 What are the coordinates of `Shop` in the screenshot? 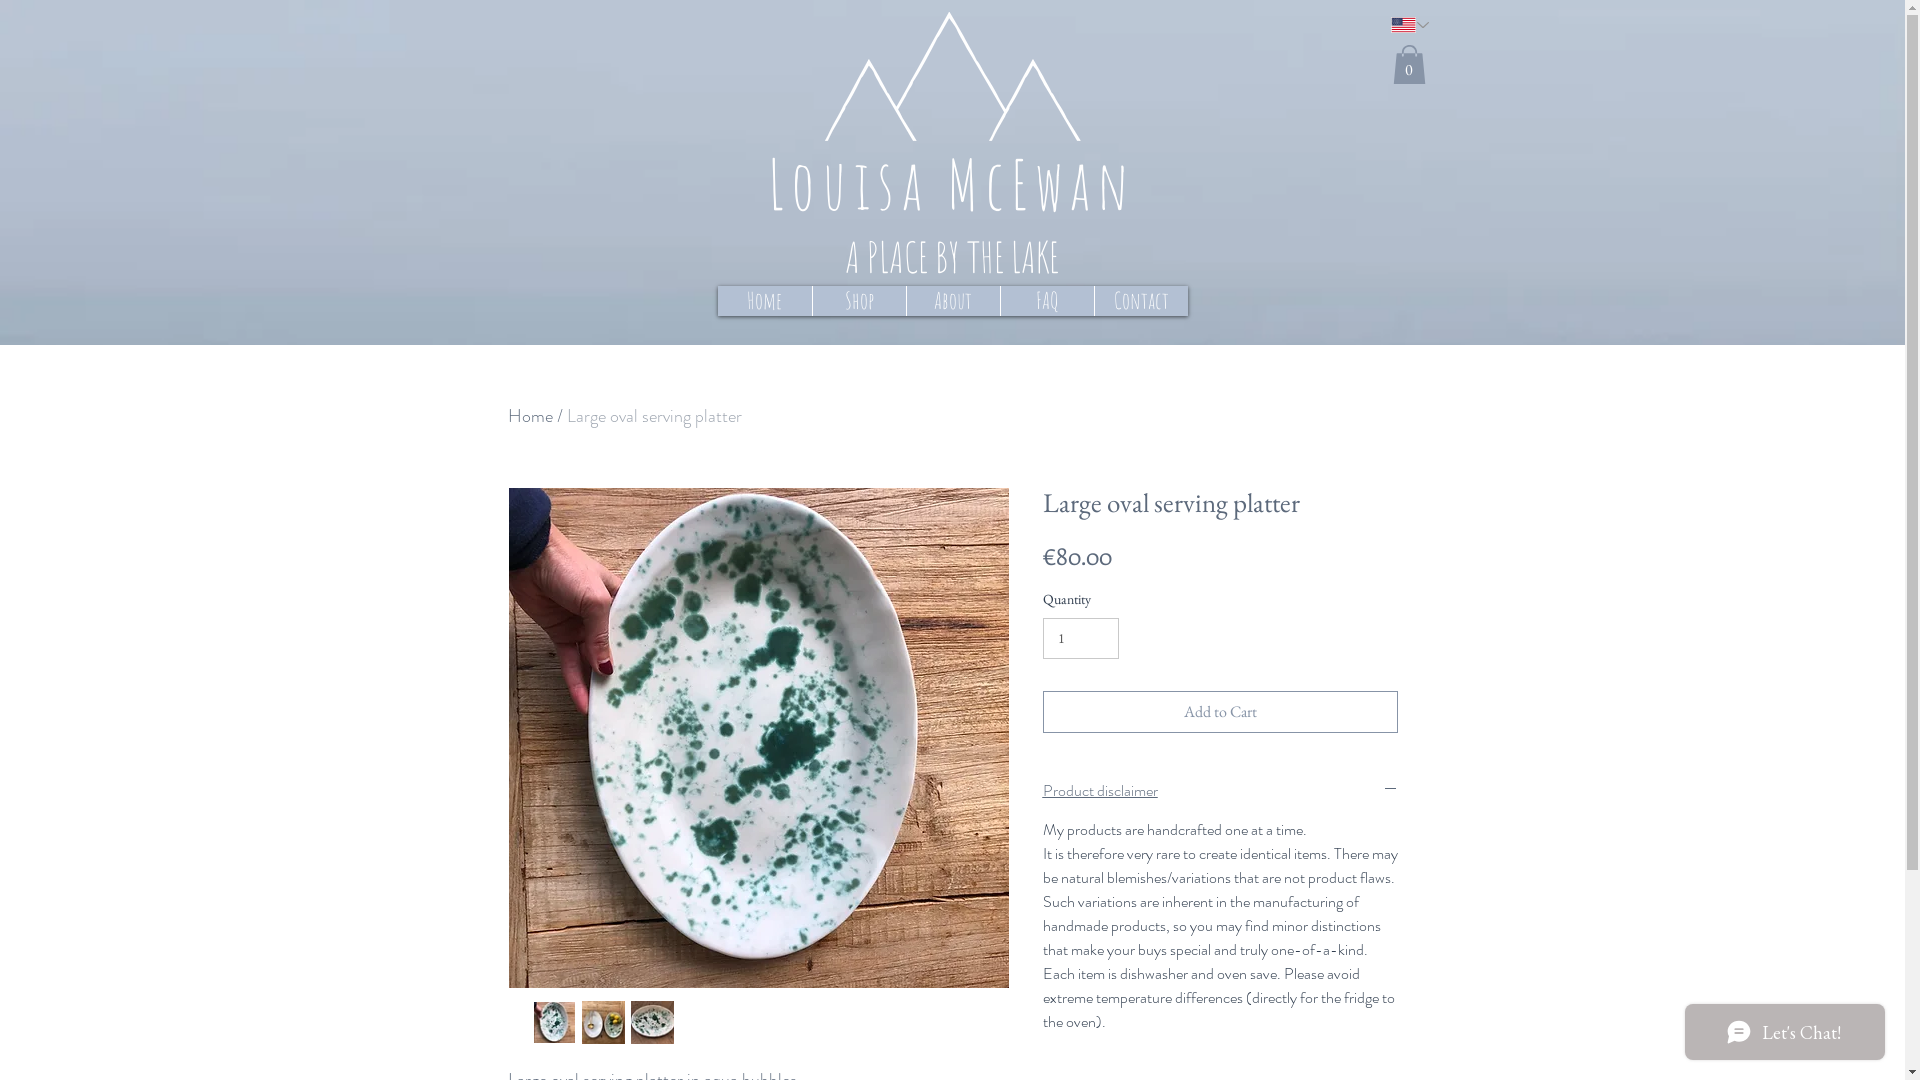 It's located at (859, 301).